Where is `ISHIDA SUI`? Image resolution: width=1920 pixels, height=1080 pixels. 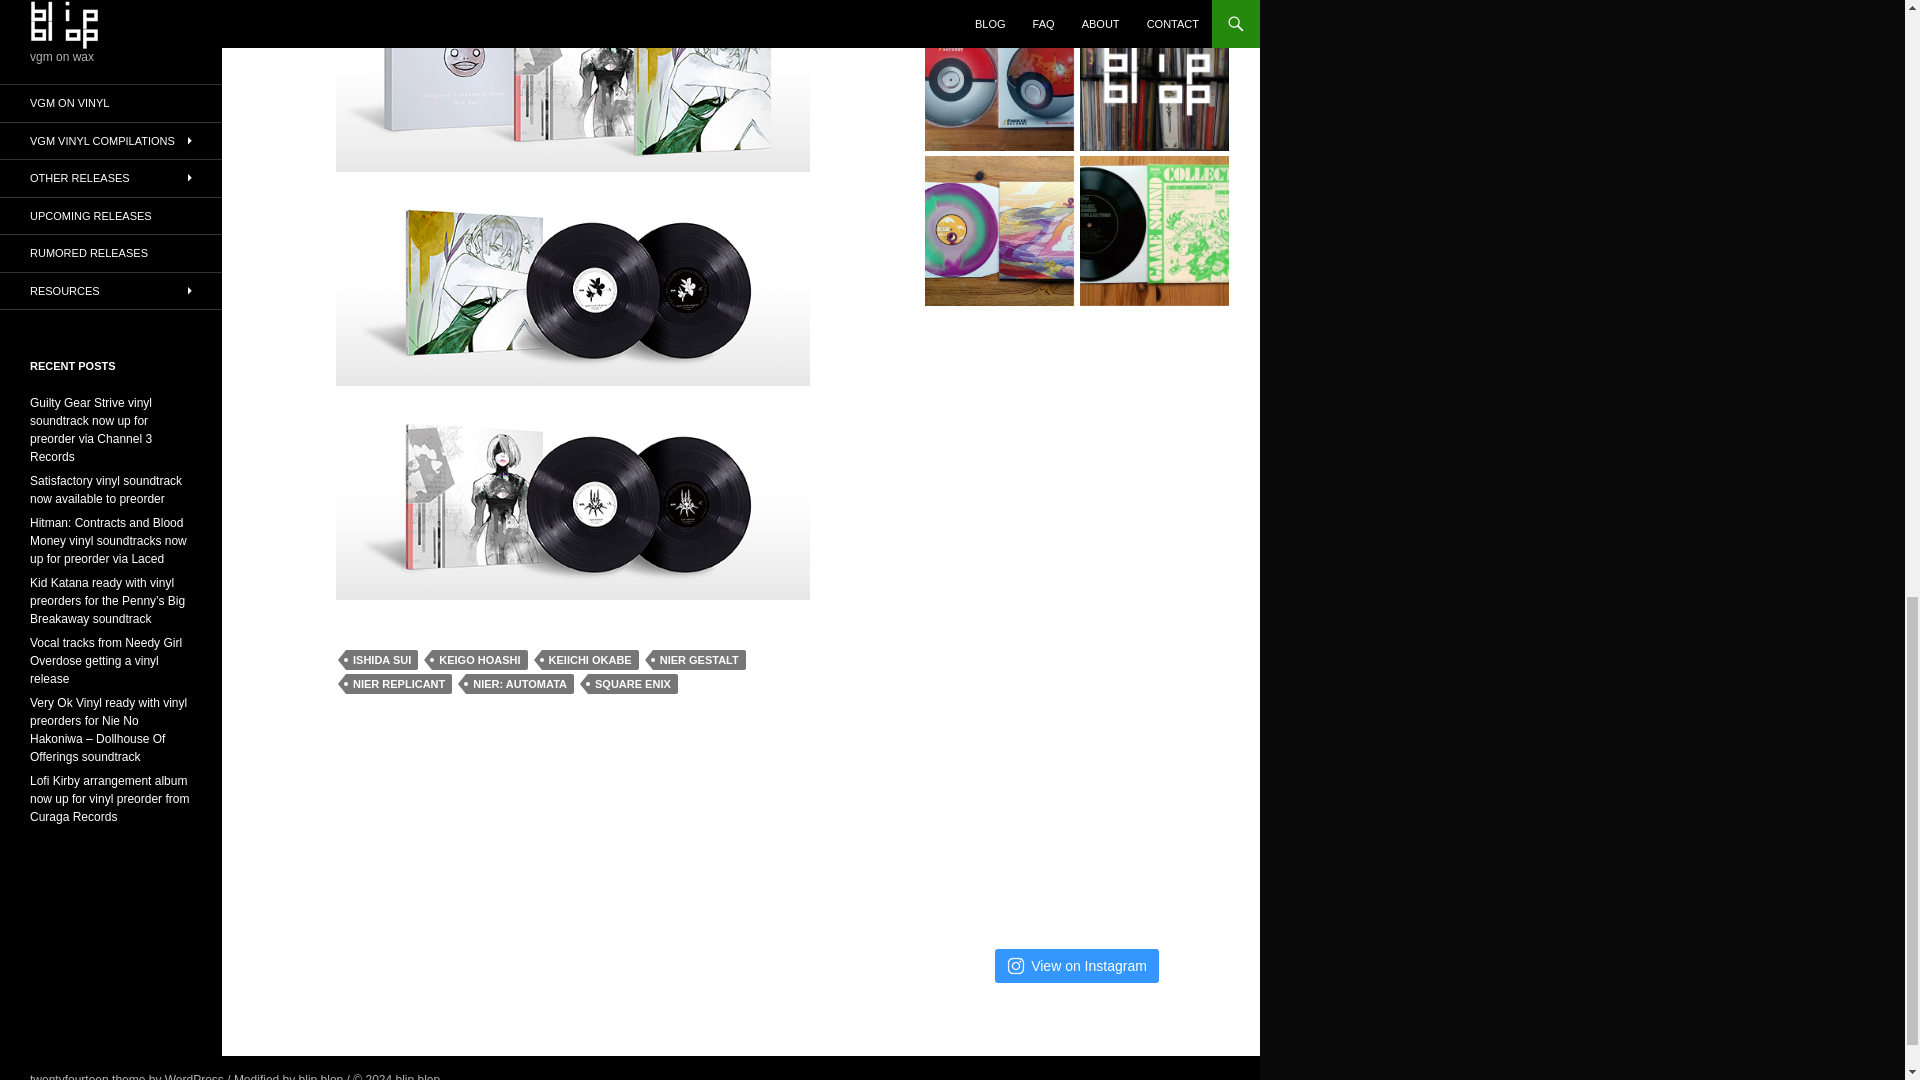 ISHIDA SUI is located at coordinates (382, 660).